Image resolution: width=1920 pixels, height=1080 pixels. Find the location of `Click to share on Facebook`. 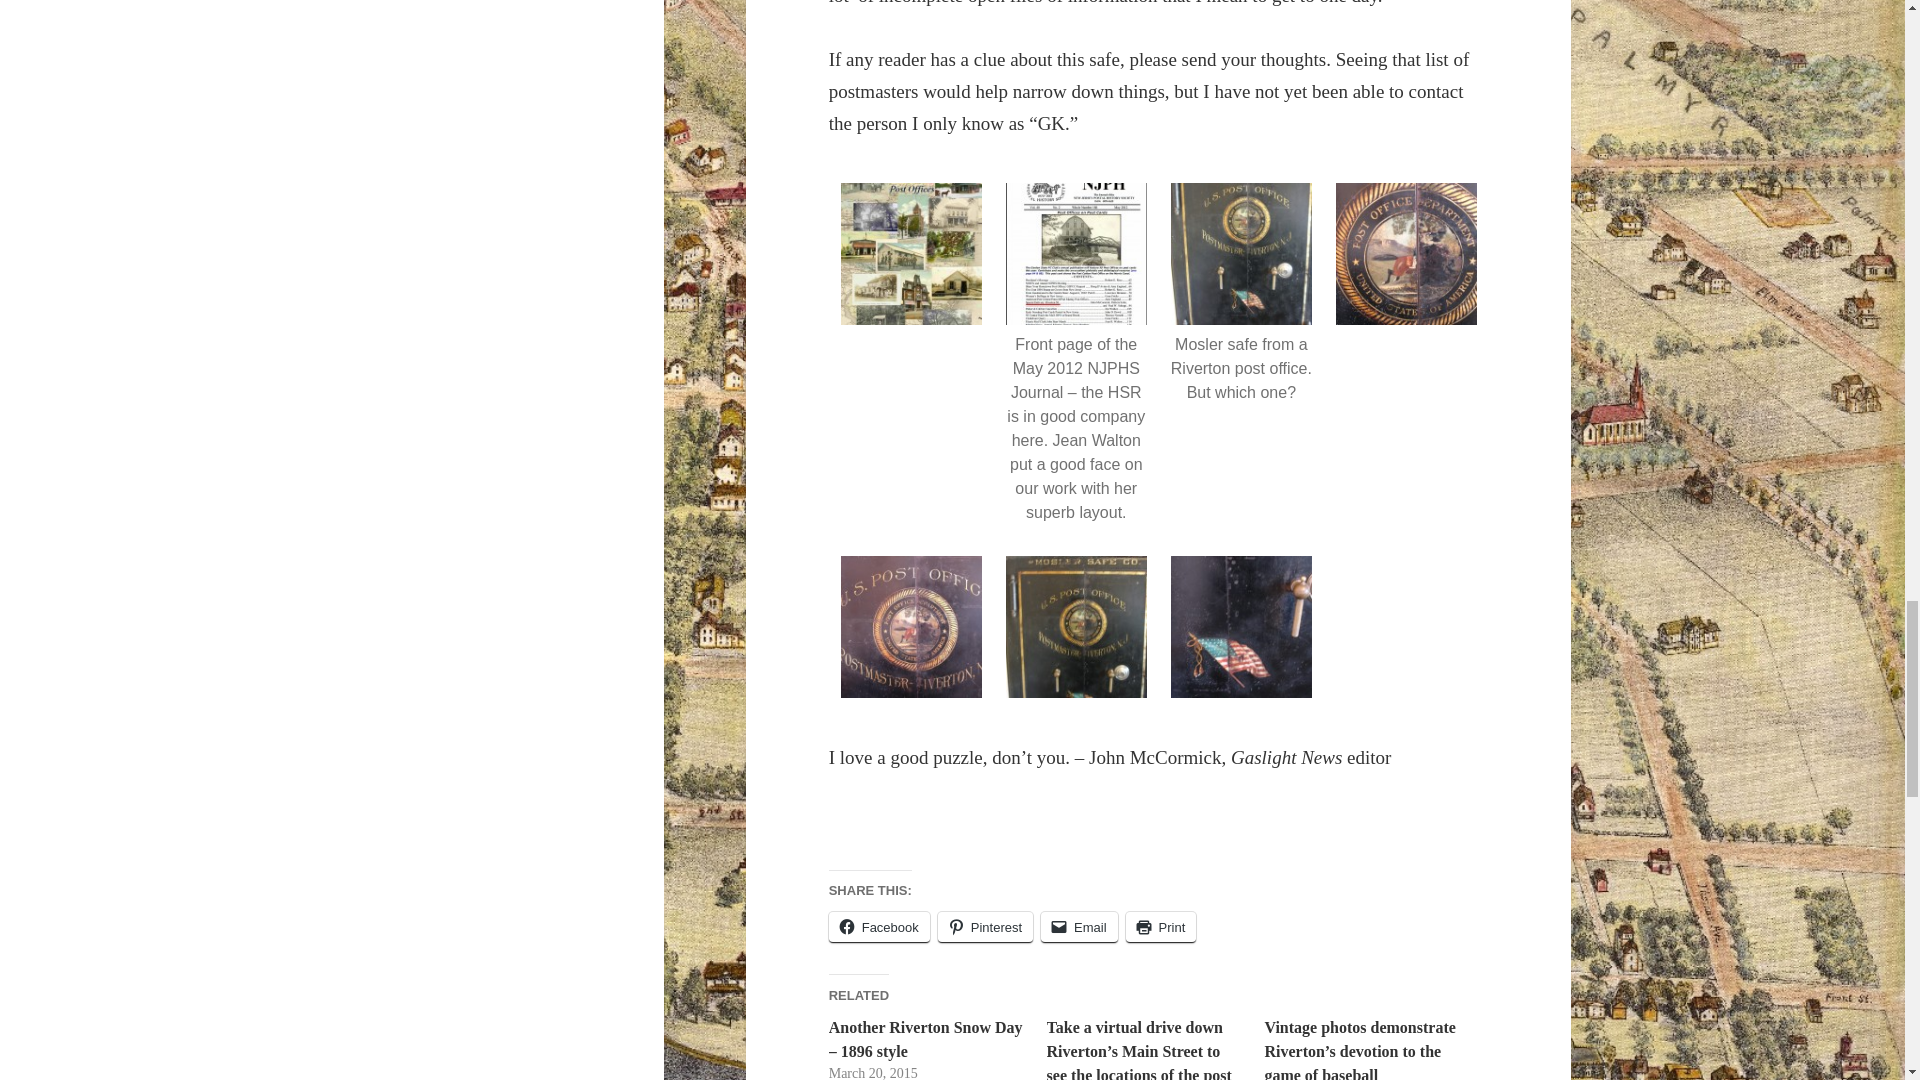

Click to share on Facebook is located at coordinates (879, 926).